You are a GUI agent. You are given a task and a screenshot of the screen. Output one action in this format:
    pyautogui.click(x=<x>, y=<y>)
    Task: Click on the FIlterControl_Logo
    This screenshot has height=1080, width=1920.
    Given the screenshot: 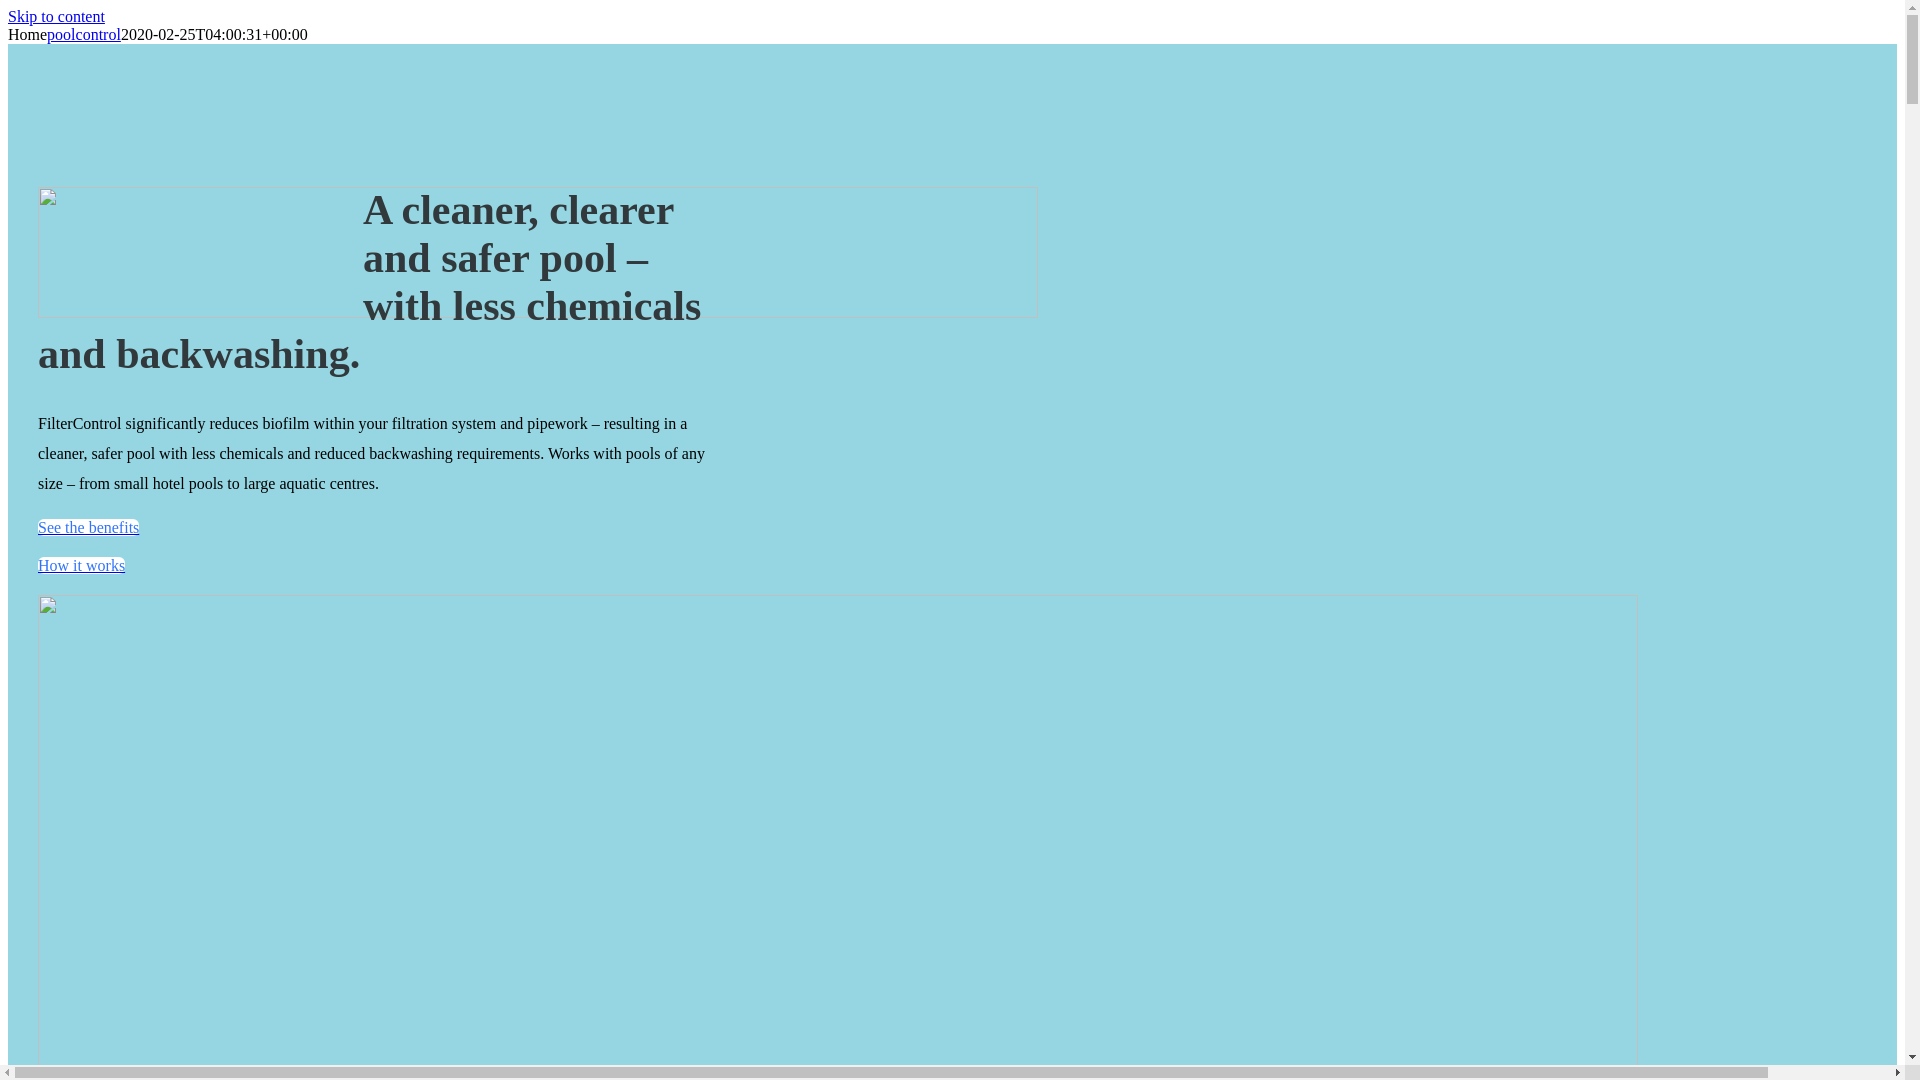 What is the action you would take?
    pyautogui.click(x=538, y=252)
    